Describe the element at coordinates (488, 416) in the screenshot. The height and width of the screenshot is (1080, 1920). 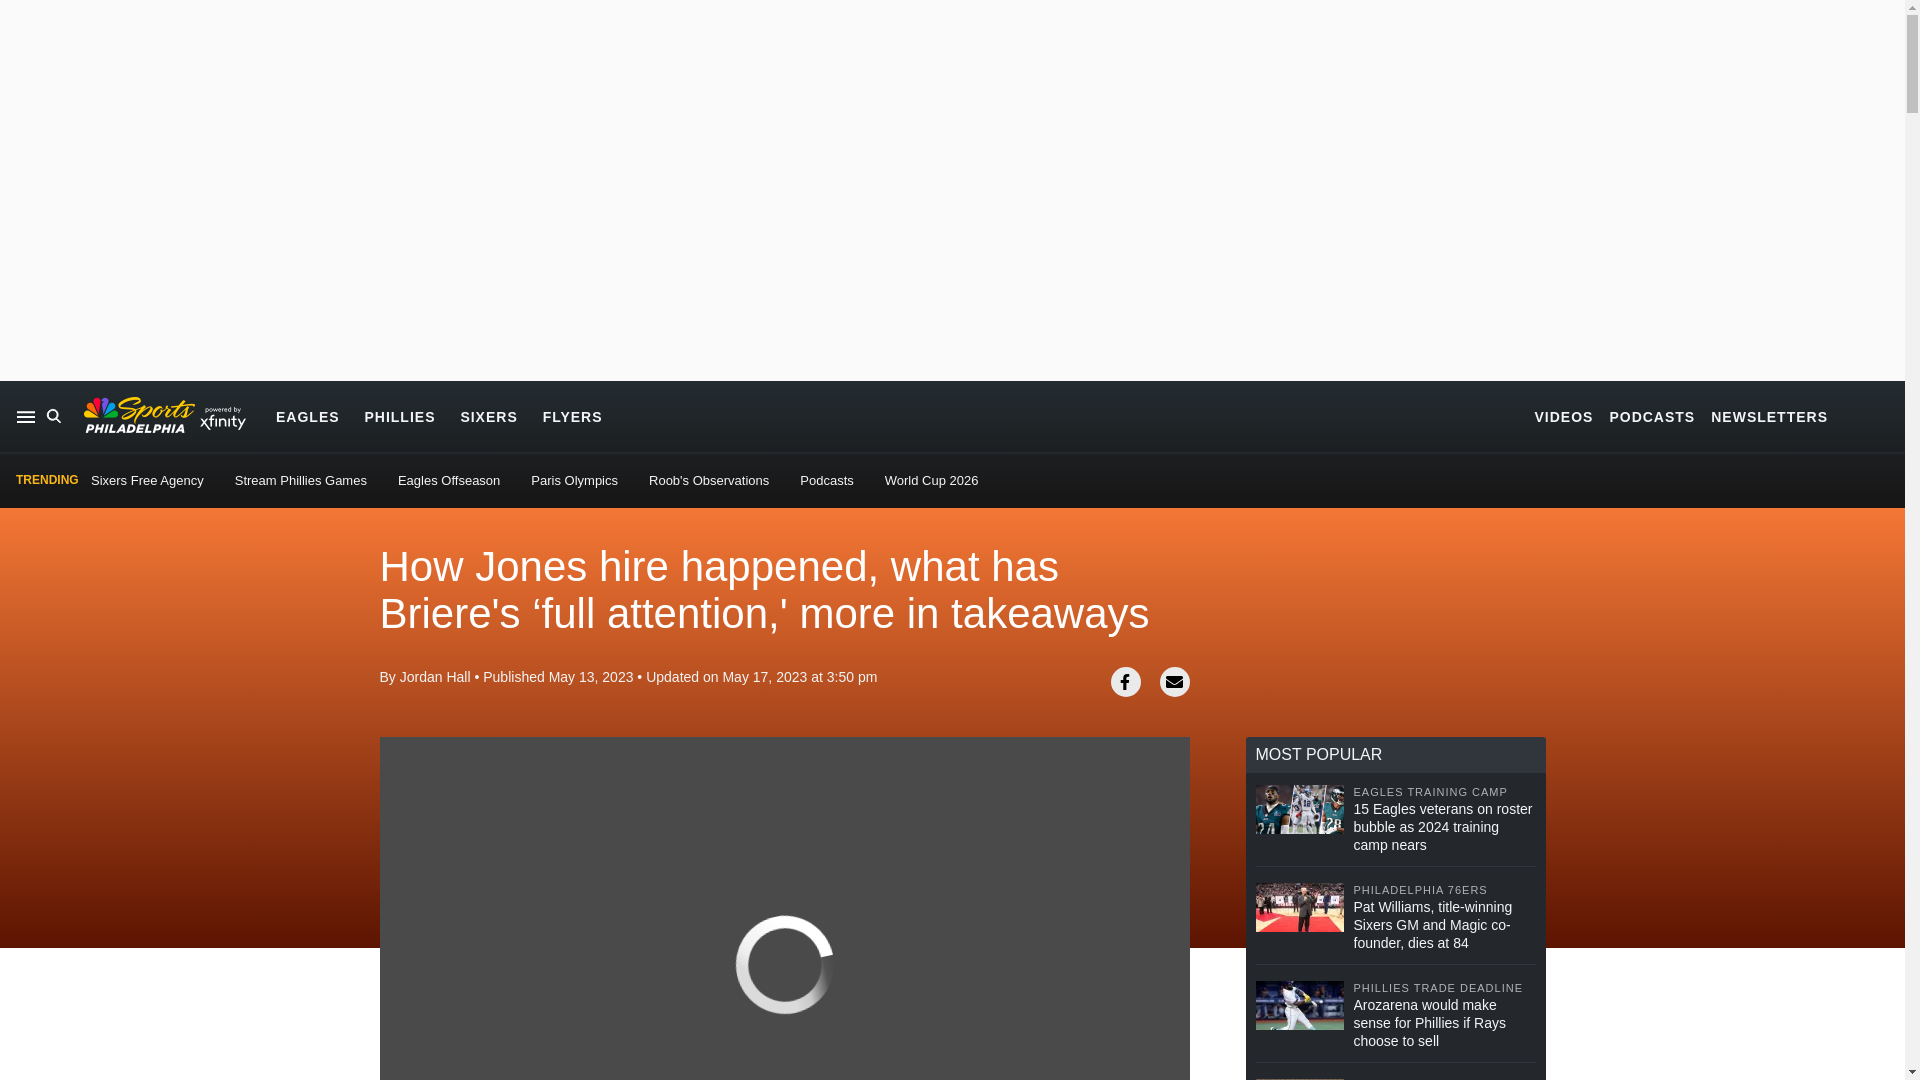
I see `SIXERS` at that location.